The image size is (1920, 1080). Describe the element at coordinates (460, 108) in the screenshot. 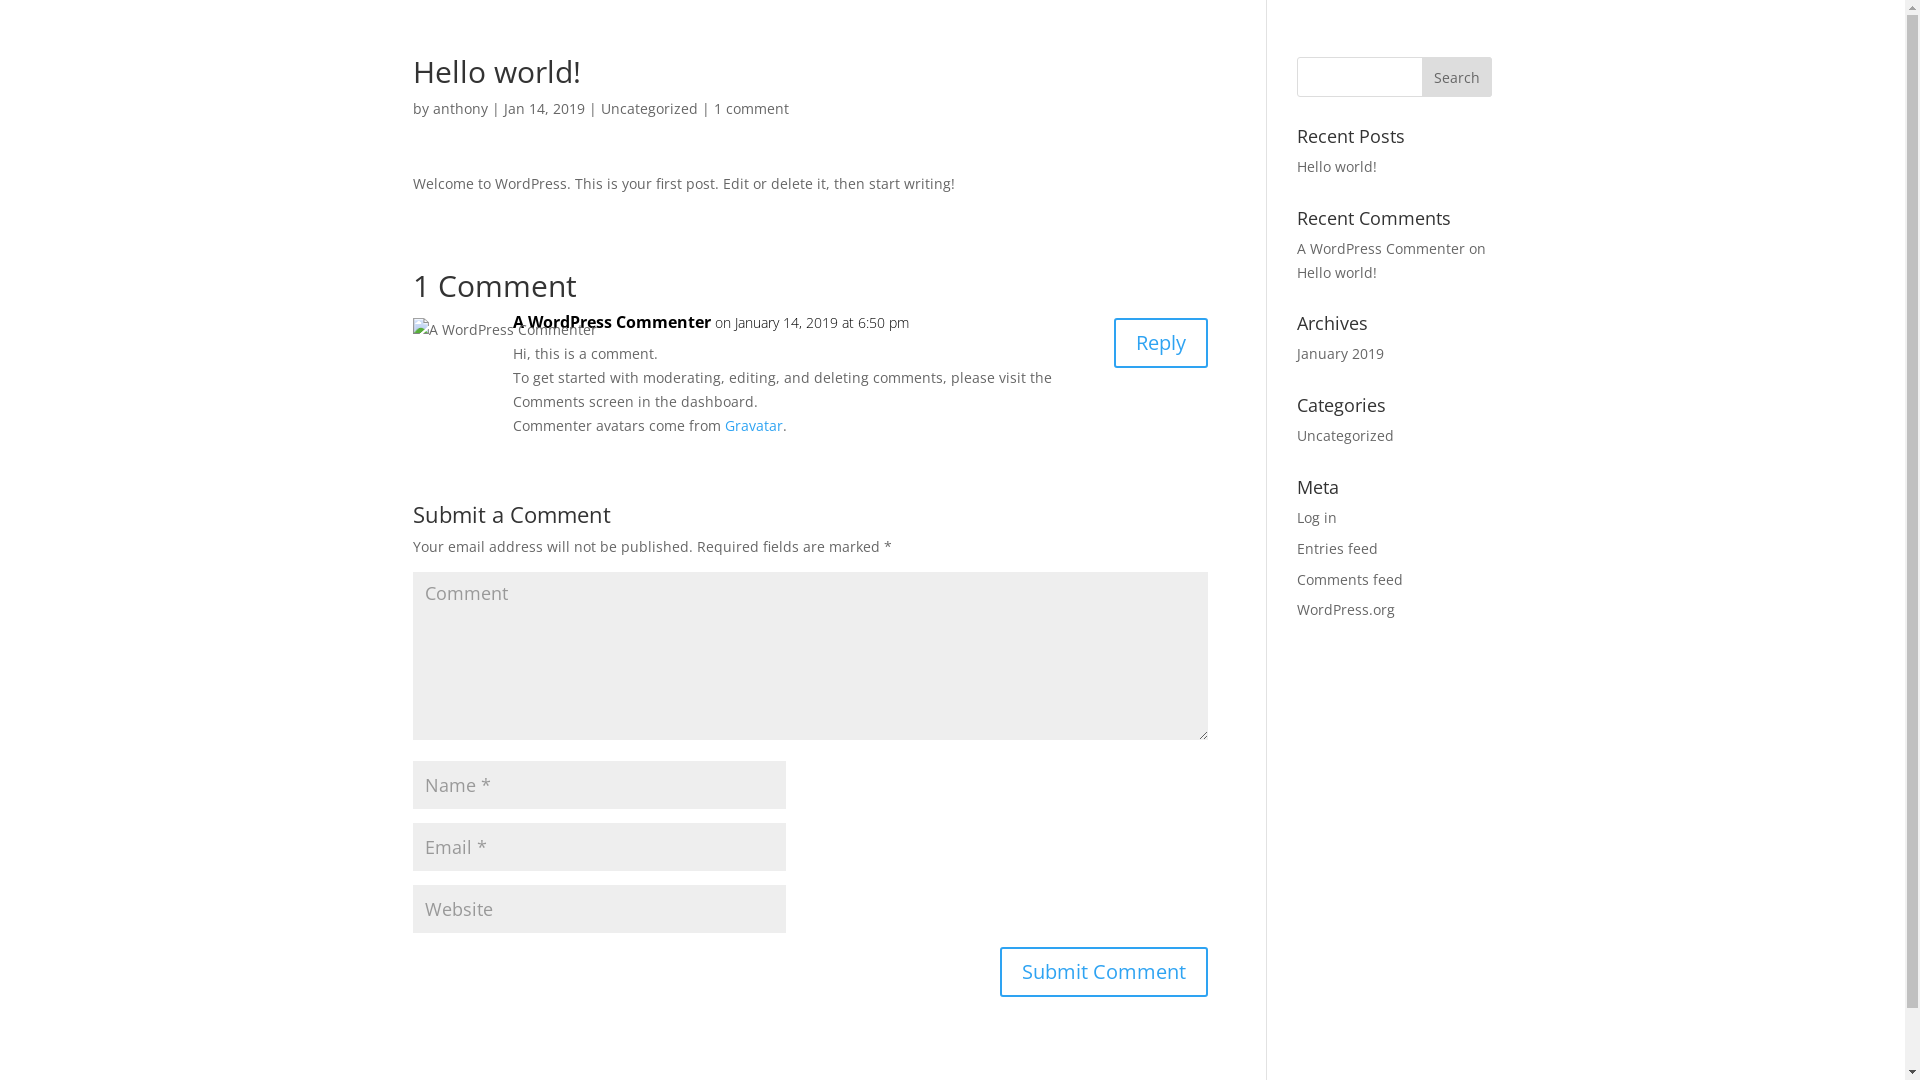

I see `anthony` at that location.